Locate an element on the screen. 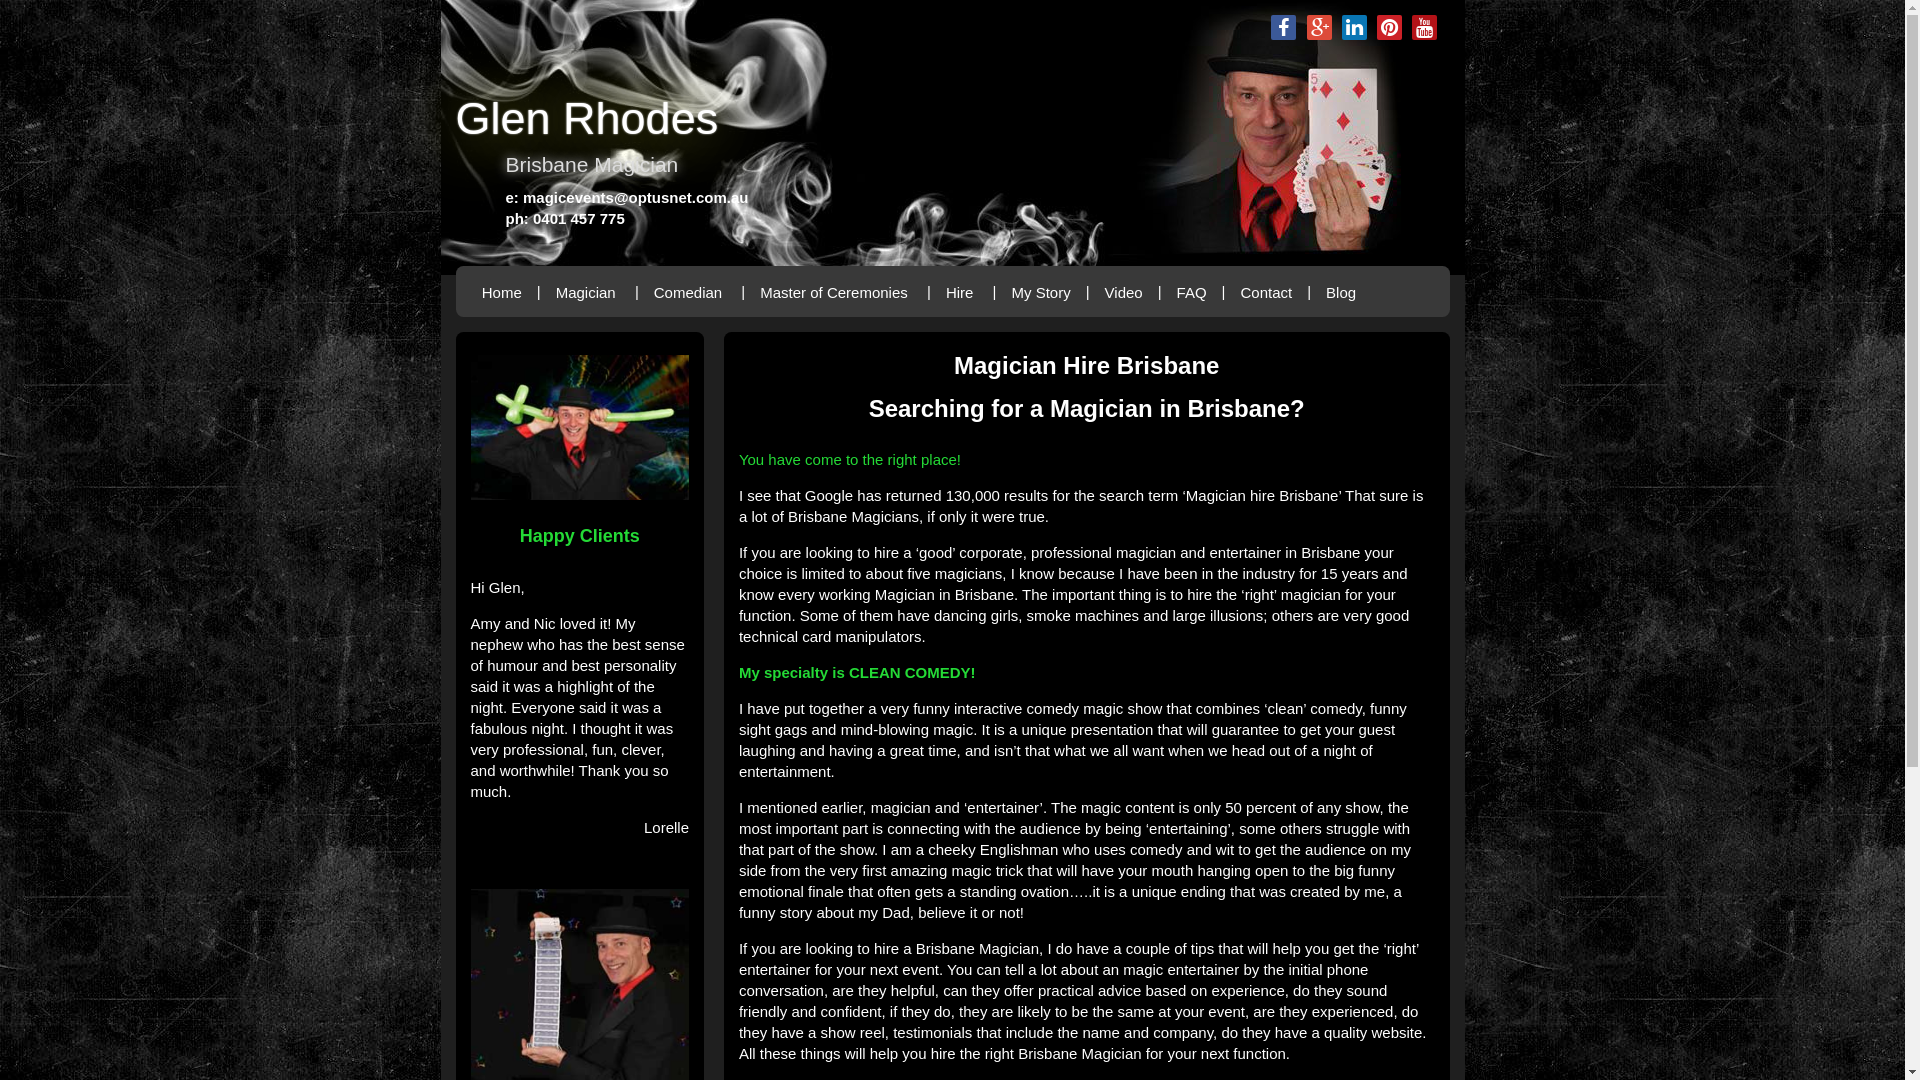 This screenshot has height=1080, width=1920. ph: 0401 457 775 is located at coordinates (566, 218).